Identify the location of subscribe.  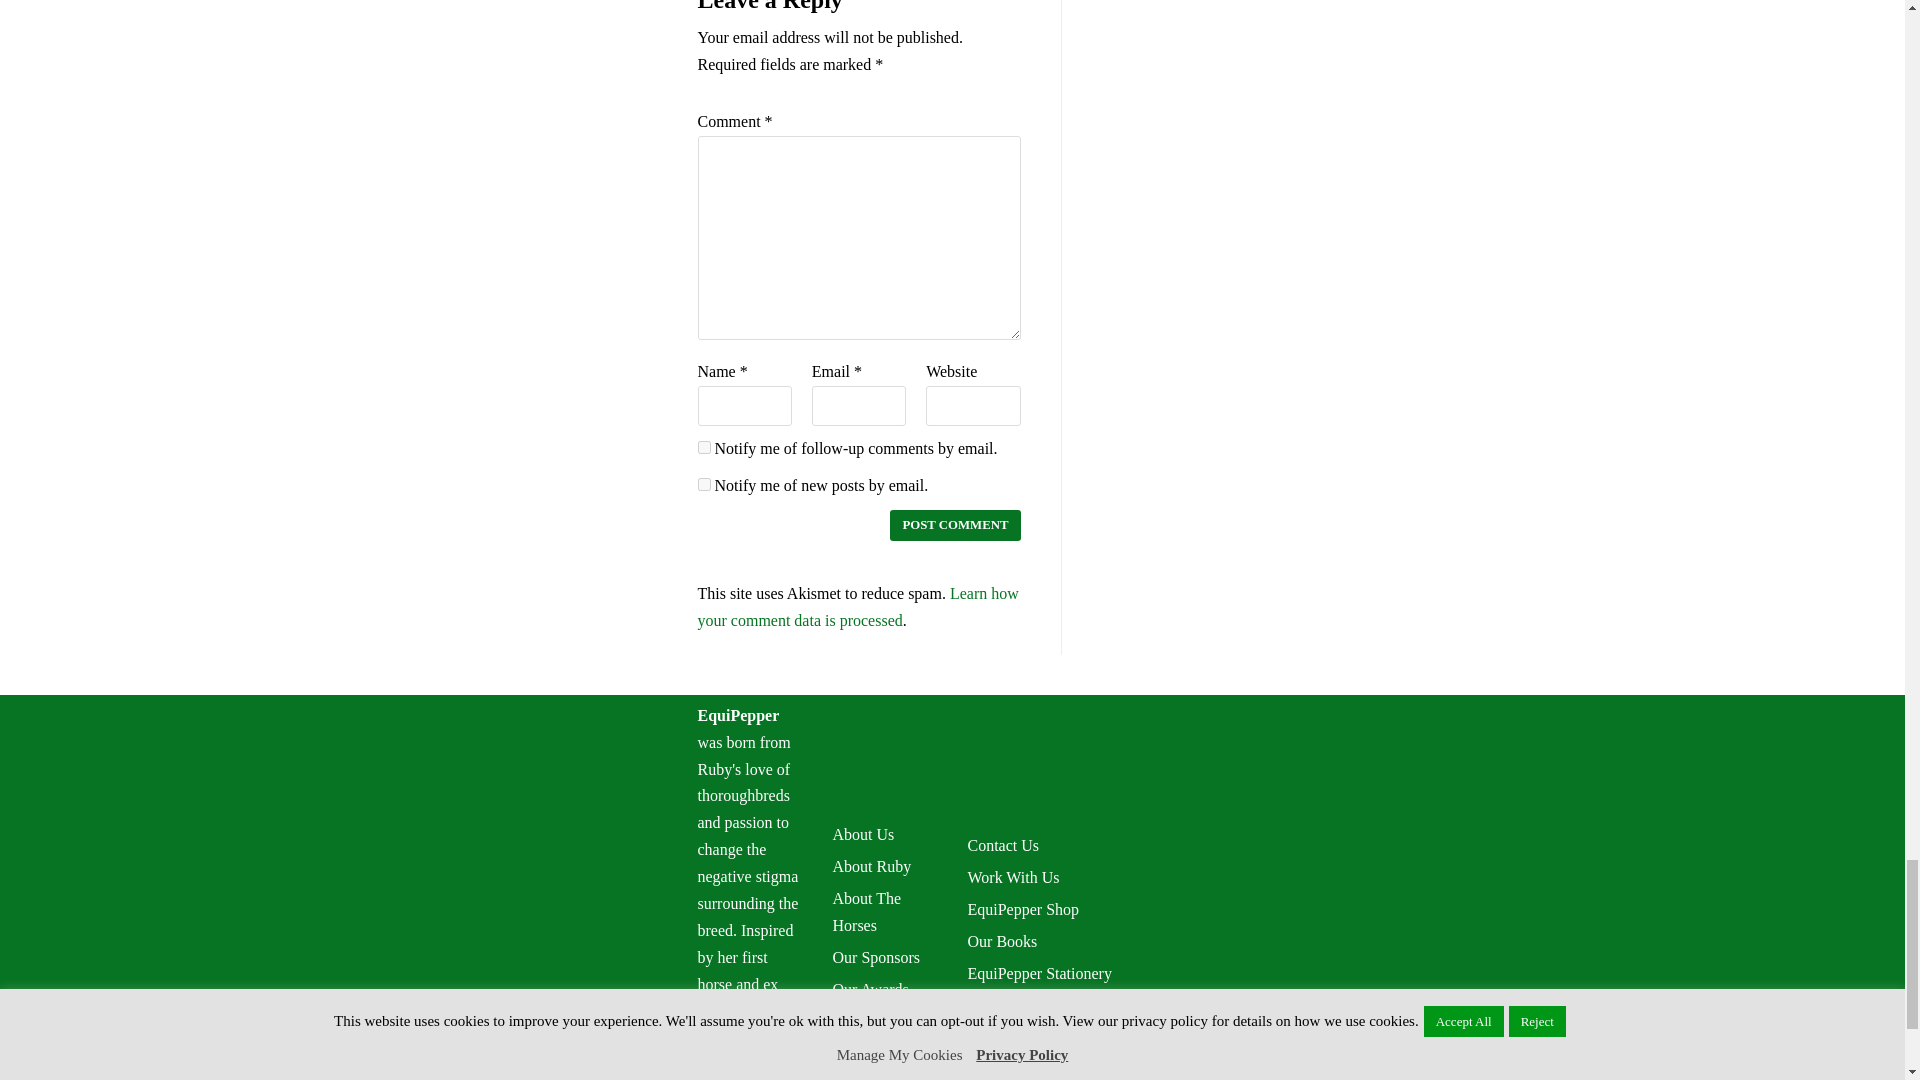
(704, 446).